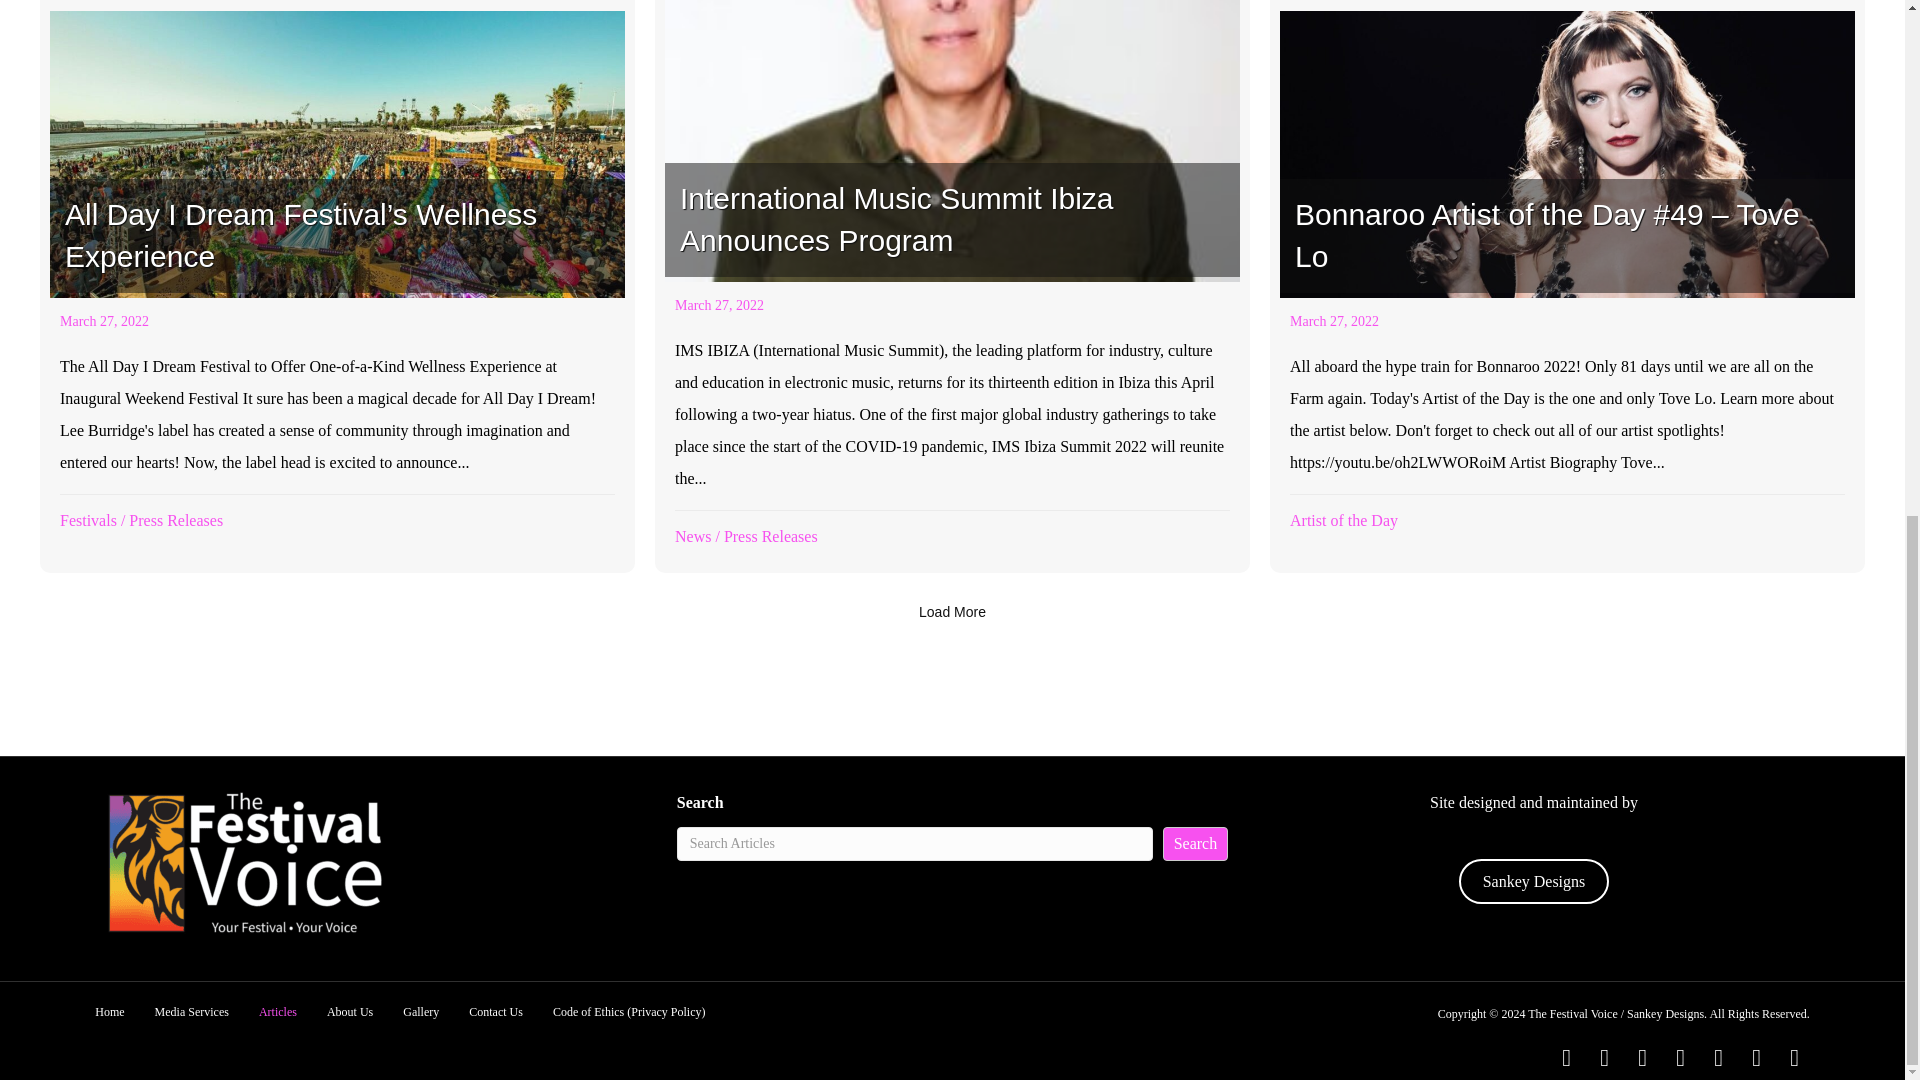 The height and width of the screenshot is (1080, 1920). What do you see at coordinates (175, 520) in the screenshot?
I see `Press Releases` at bounding box center [175, 520].